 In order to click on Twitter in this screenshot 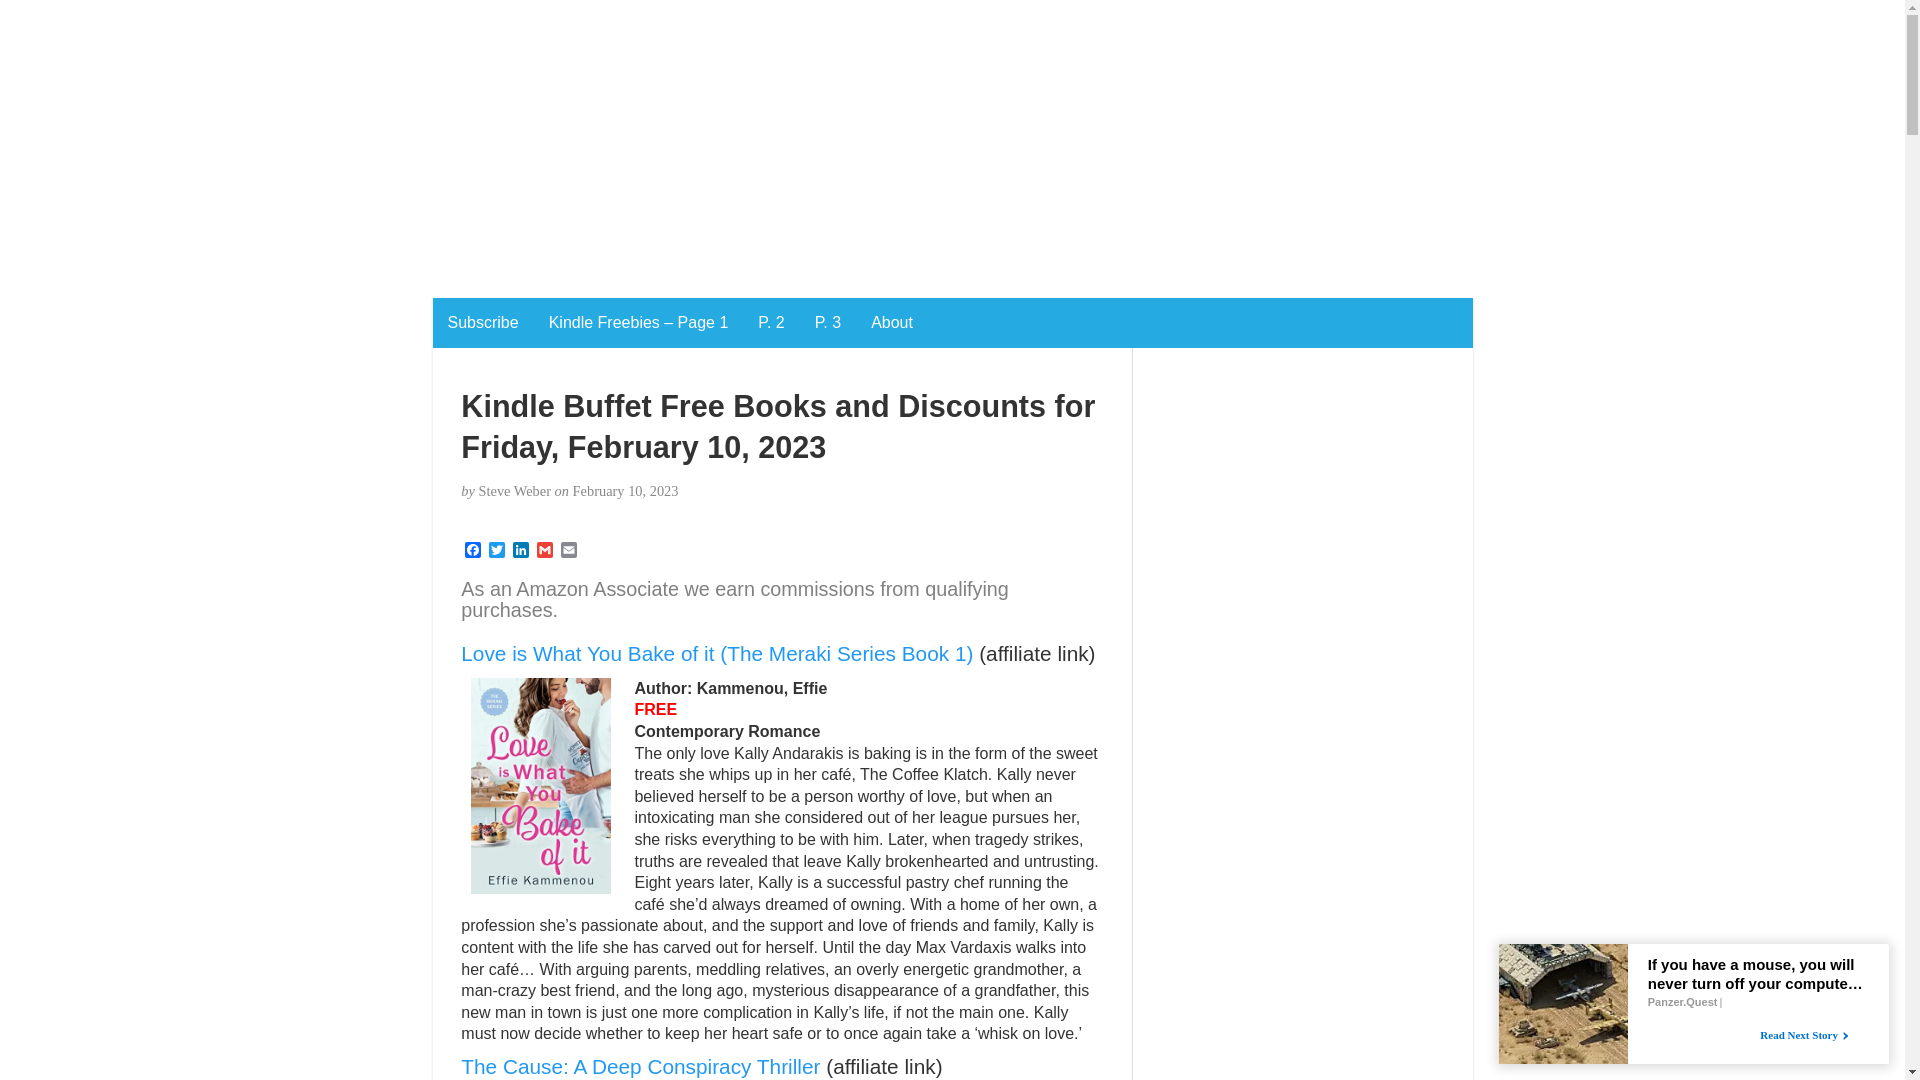, I will do `click(496, 551)`.